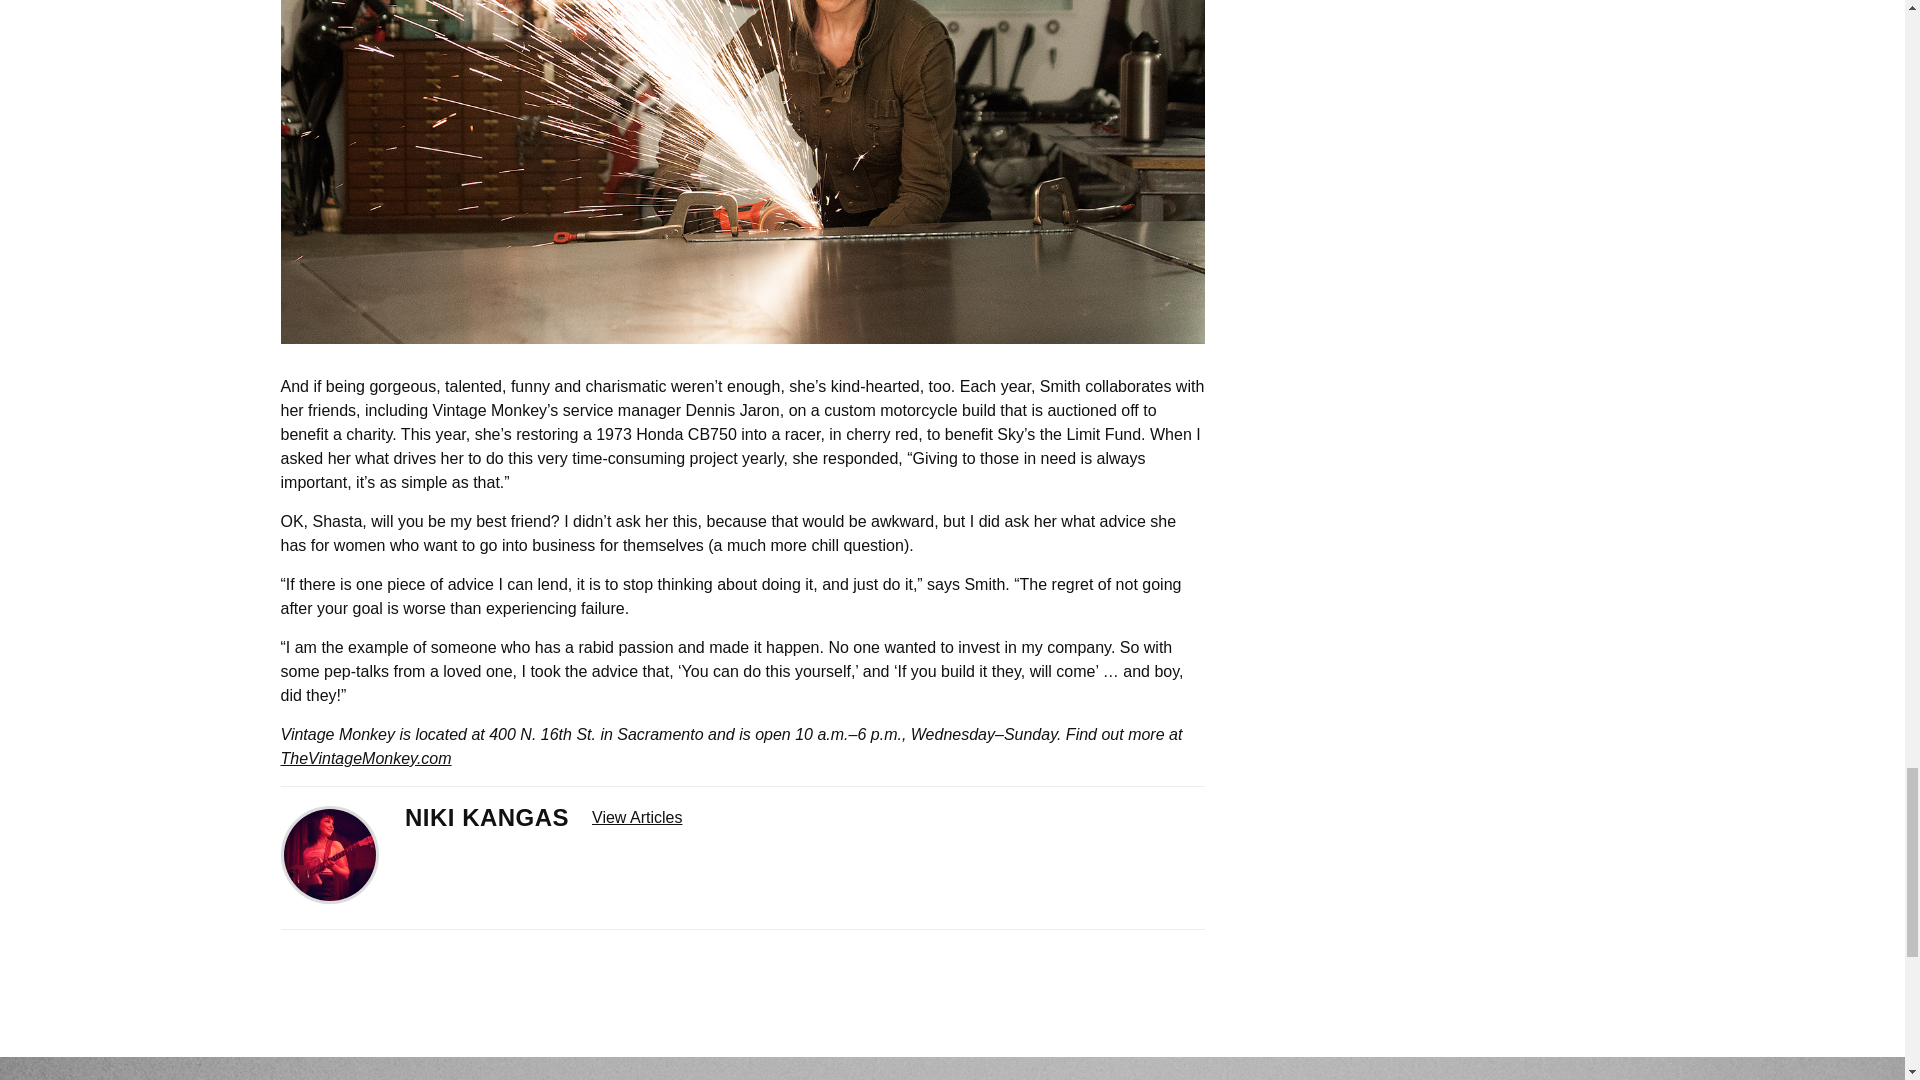 The height and width of the screenshot is (1080, 1920). I want to click on TheVintageMonkey.com, so click(366, 758).